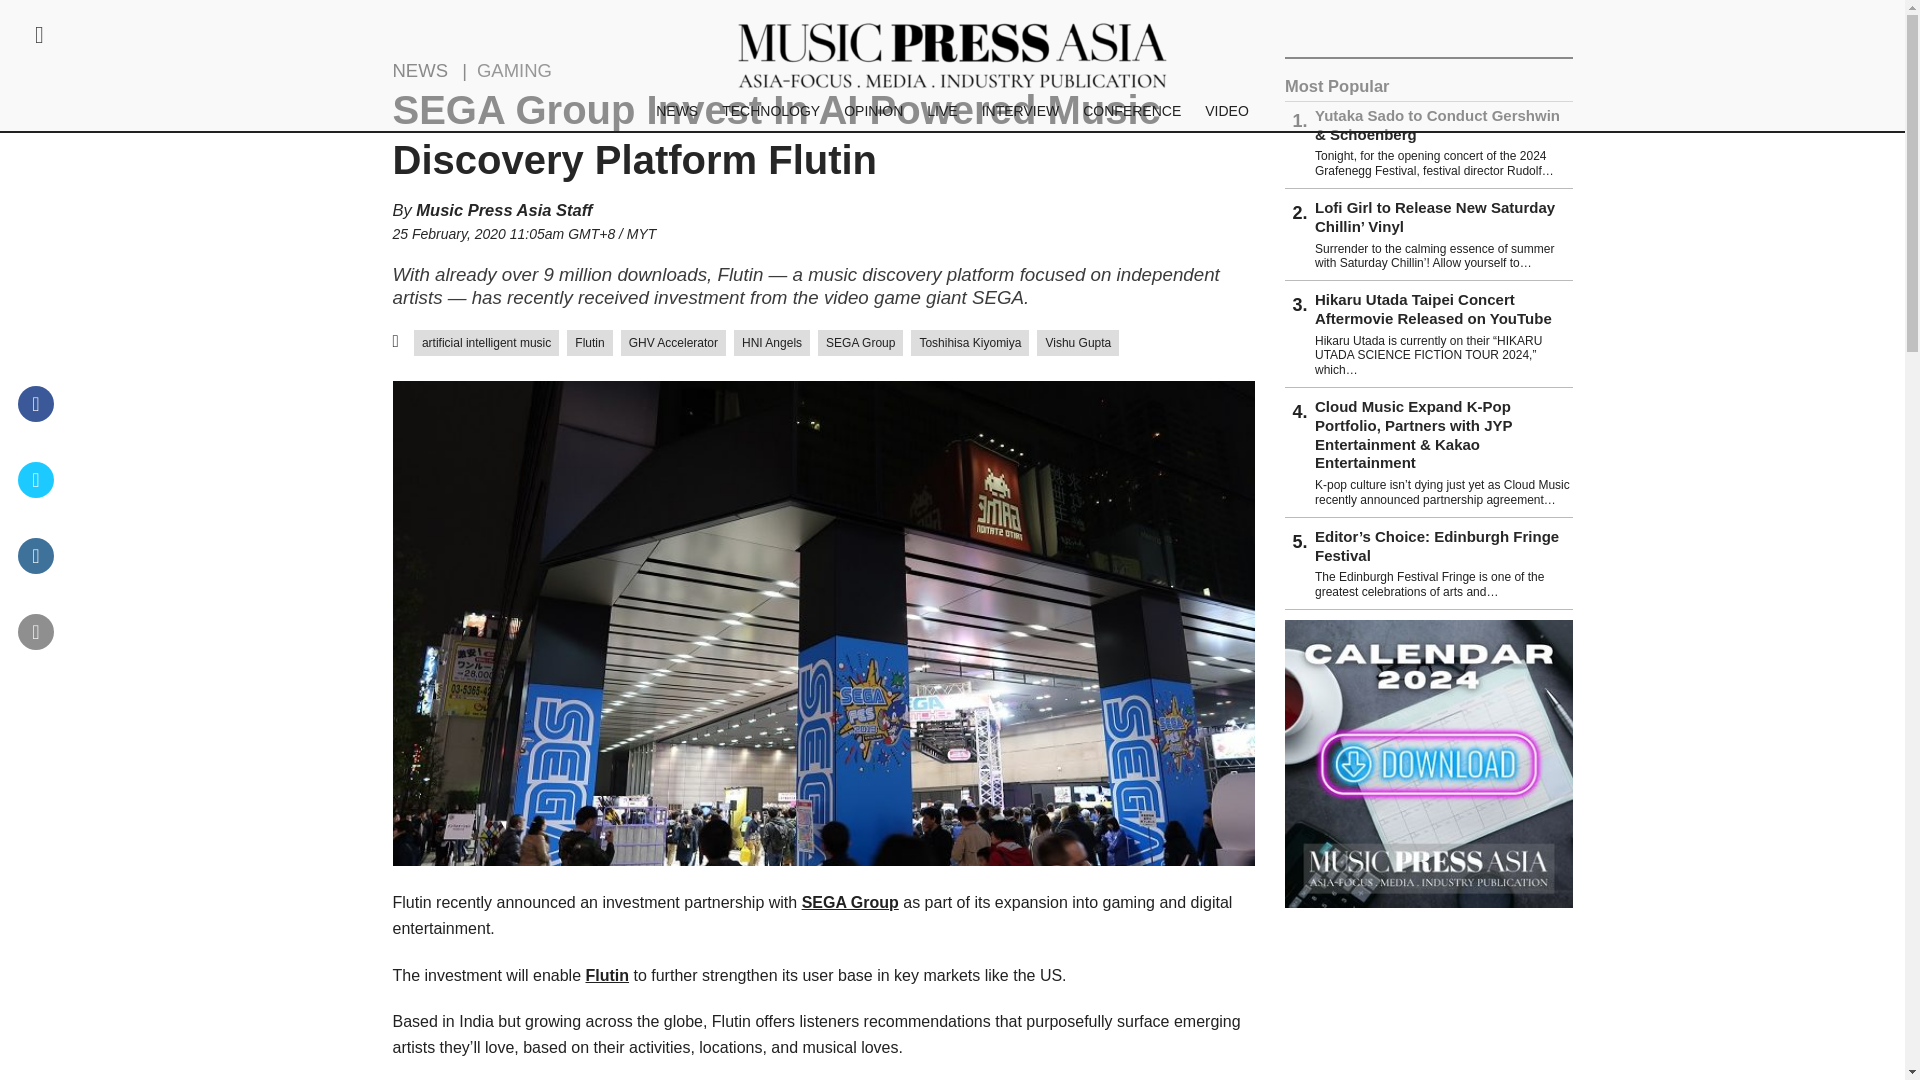  I want to click on Search, so click(124, 418).